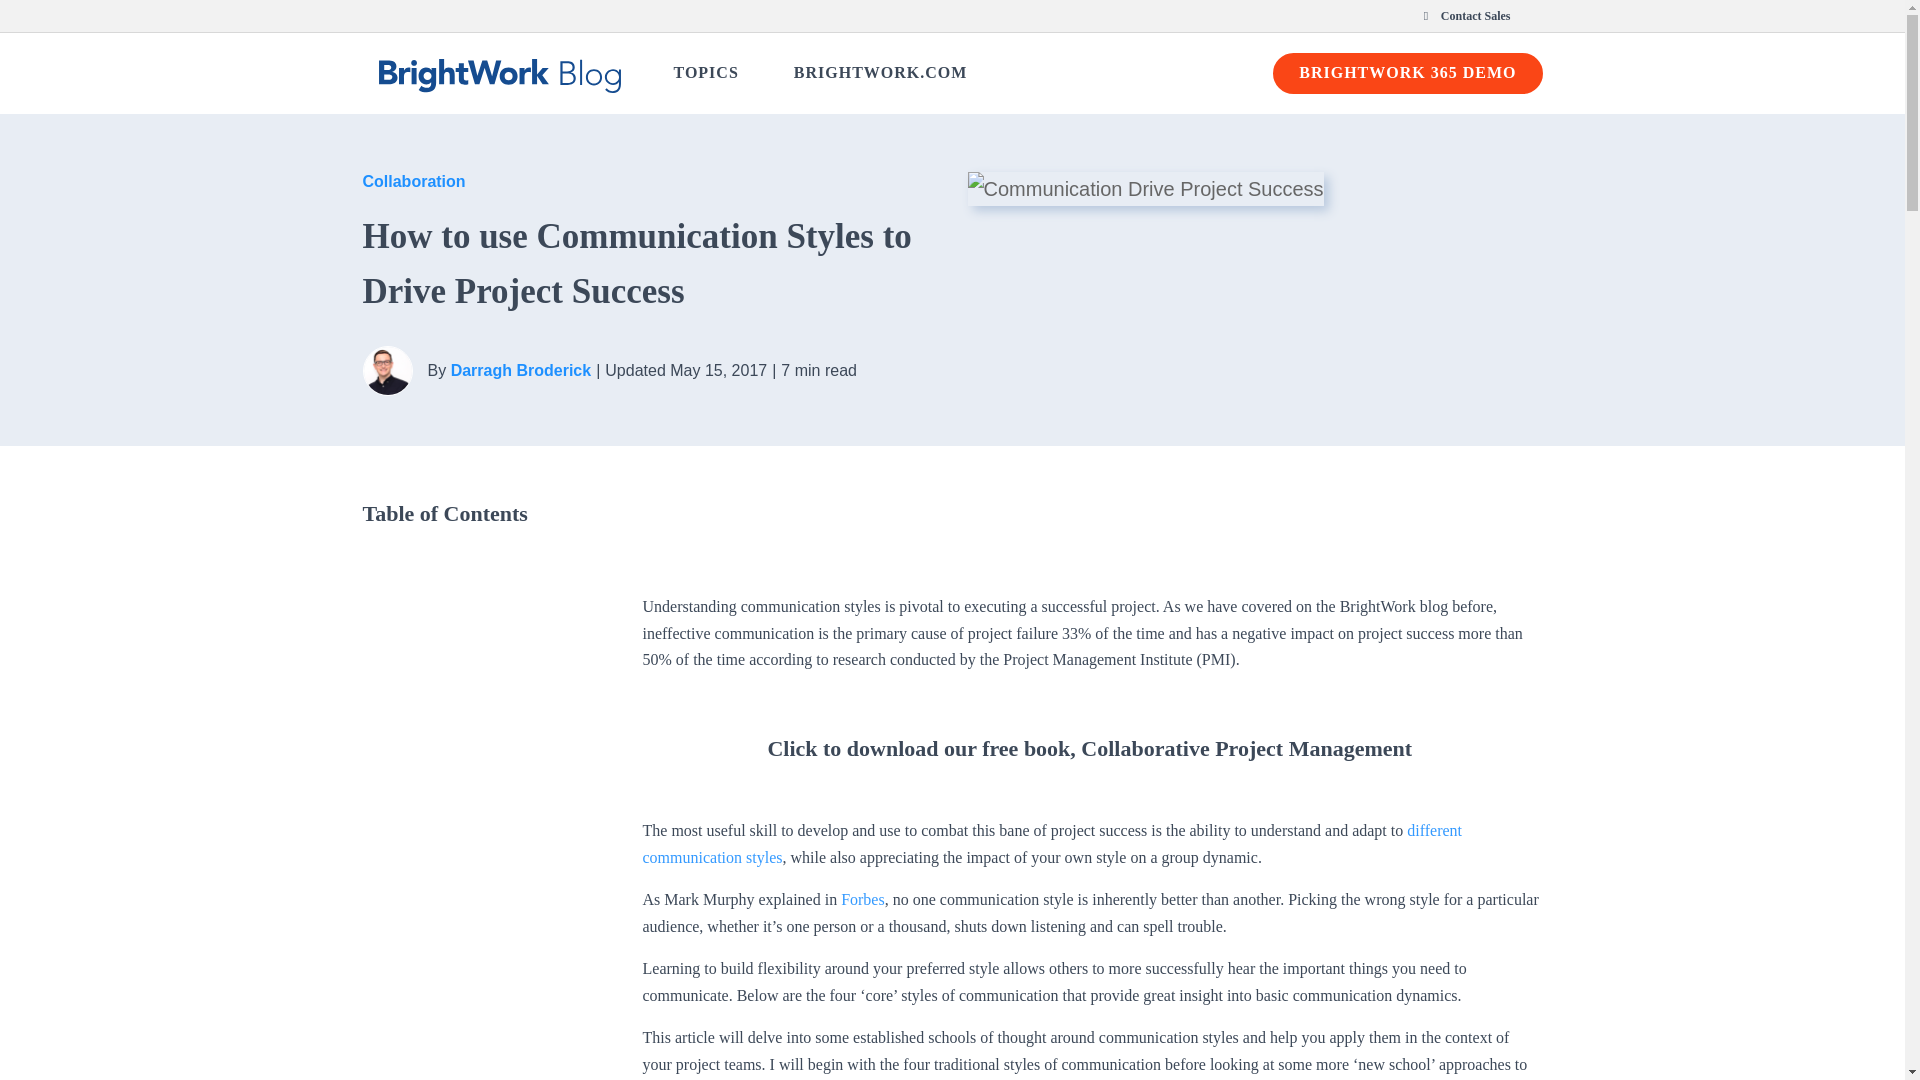 The width and height of the screenshot is (1920, 1080). What do you see at coordinates (952, 73) in the screenshot?
I see `BRIGHTWORK.COM` at bounding box center [952, 73].